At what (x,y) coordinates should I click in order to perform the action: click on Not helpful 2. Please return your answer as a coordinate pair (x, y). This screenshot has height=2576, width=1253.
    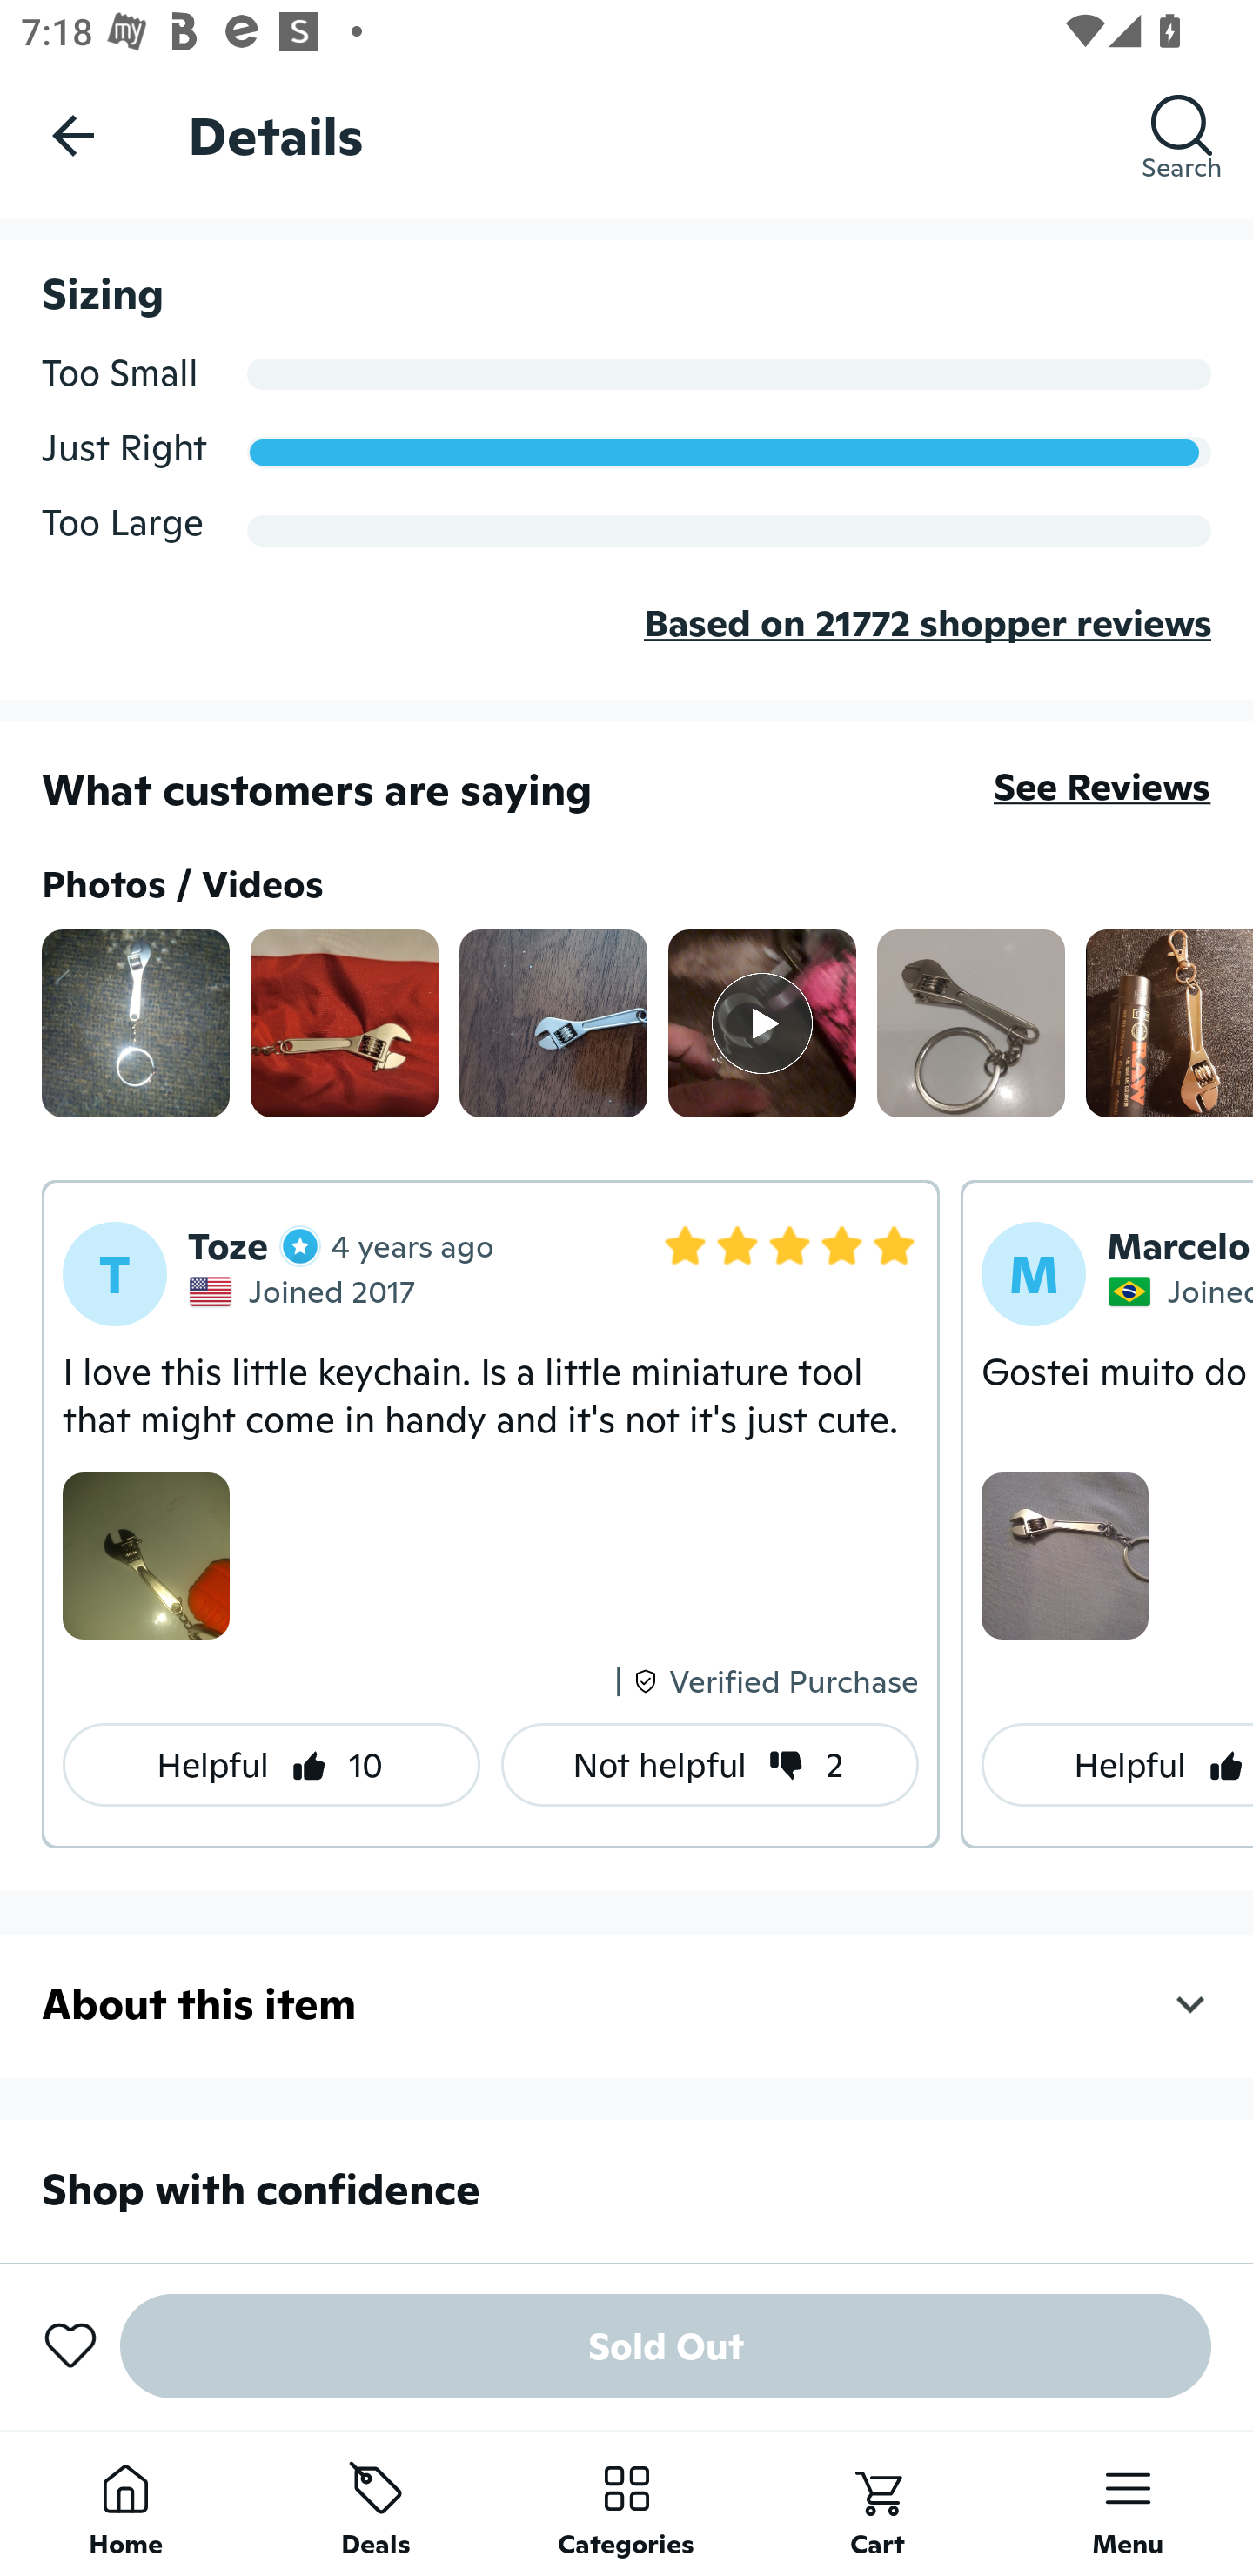
    Looking at the image, I should click on (710, 1764).